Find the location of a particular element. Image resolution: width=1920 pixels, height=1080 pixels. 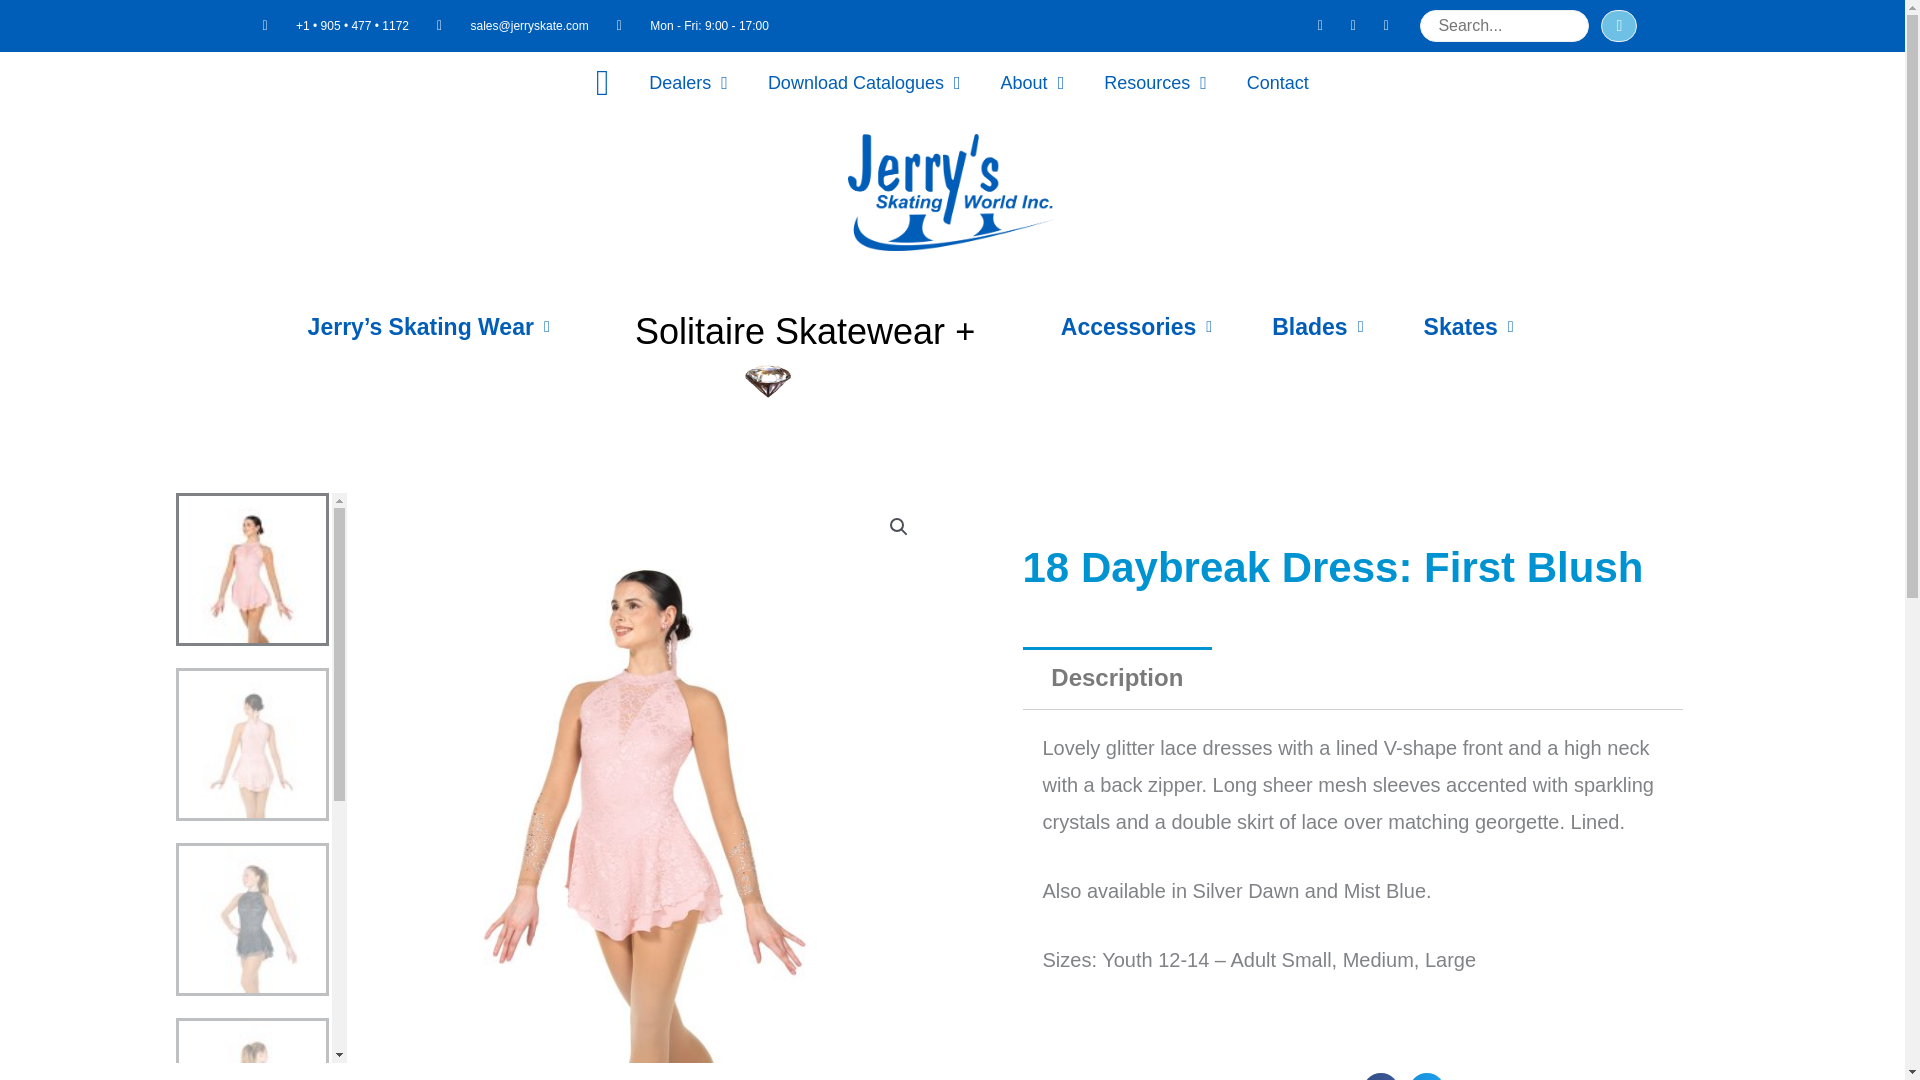

Facebook-f is located at coordinates (1320, 25).